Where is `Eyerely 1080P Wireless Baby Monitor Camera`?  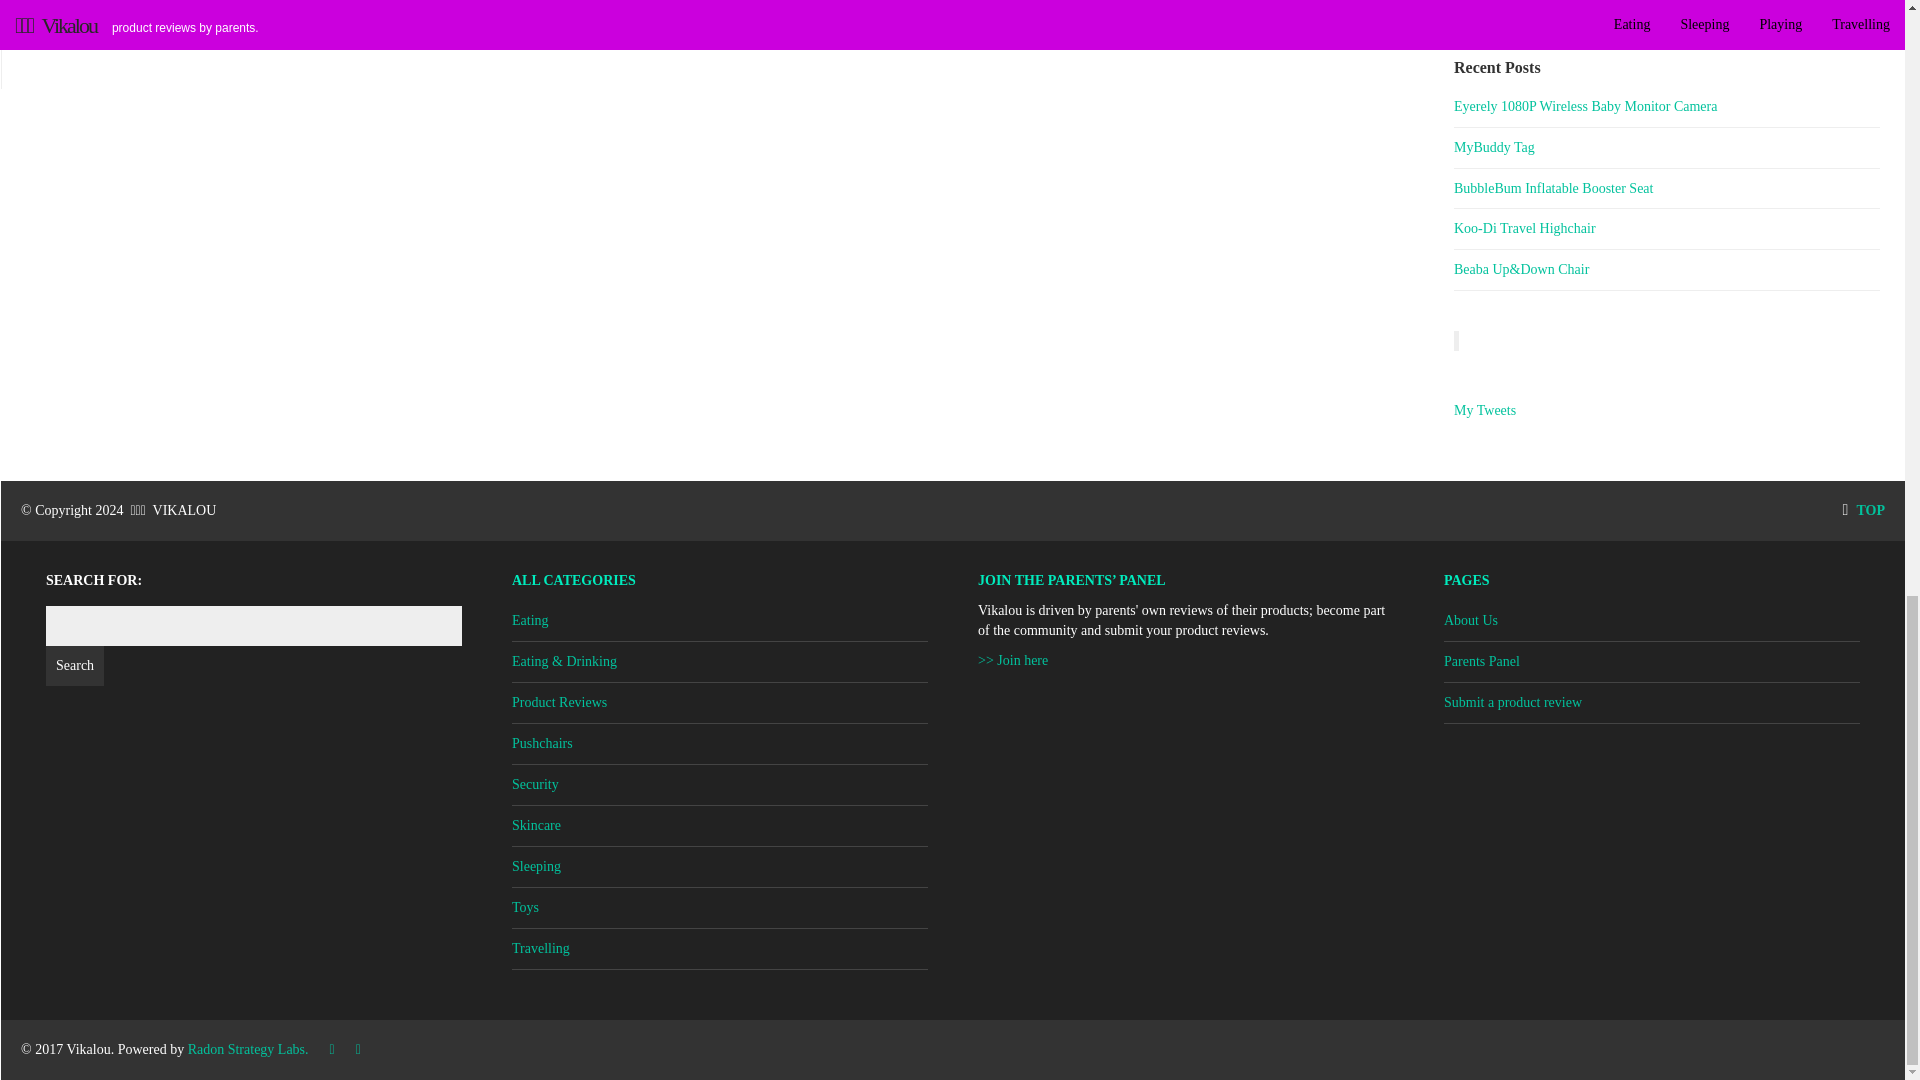 Eyerely 1080P Wireless Baby Monitor Camera is located at coordinates (1666, 108).